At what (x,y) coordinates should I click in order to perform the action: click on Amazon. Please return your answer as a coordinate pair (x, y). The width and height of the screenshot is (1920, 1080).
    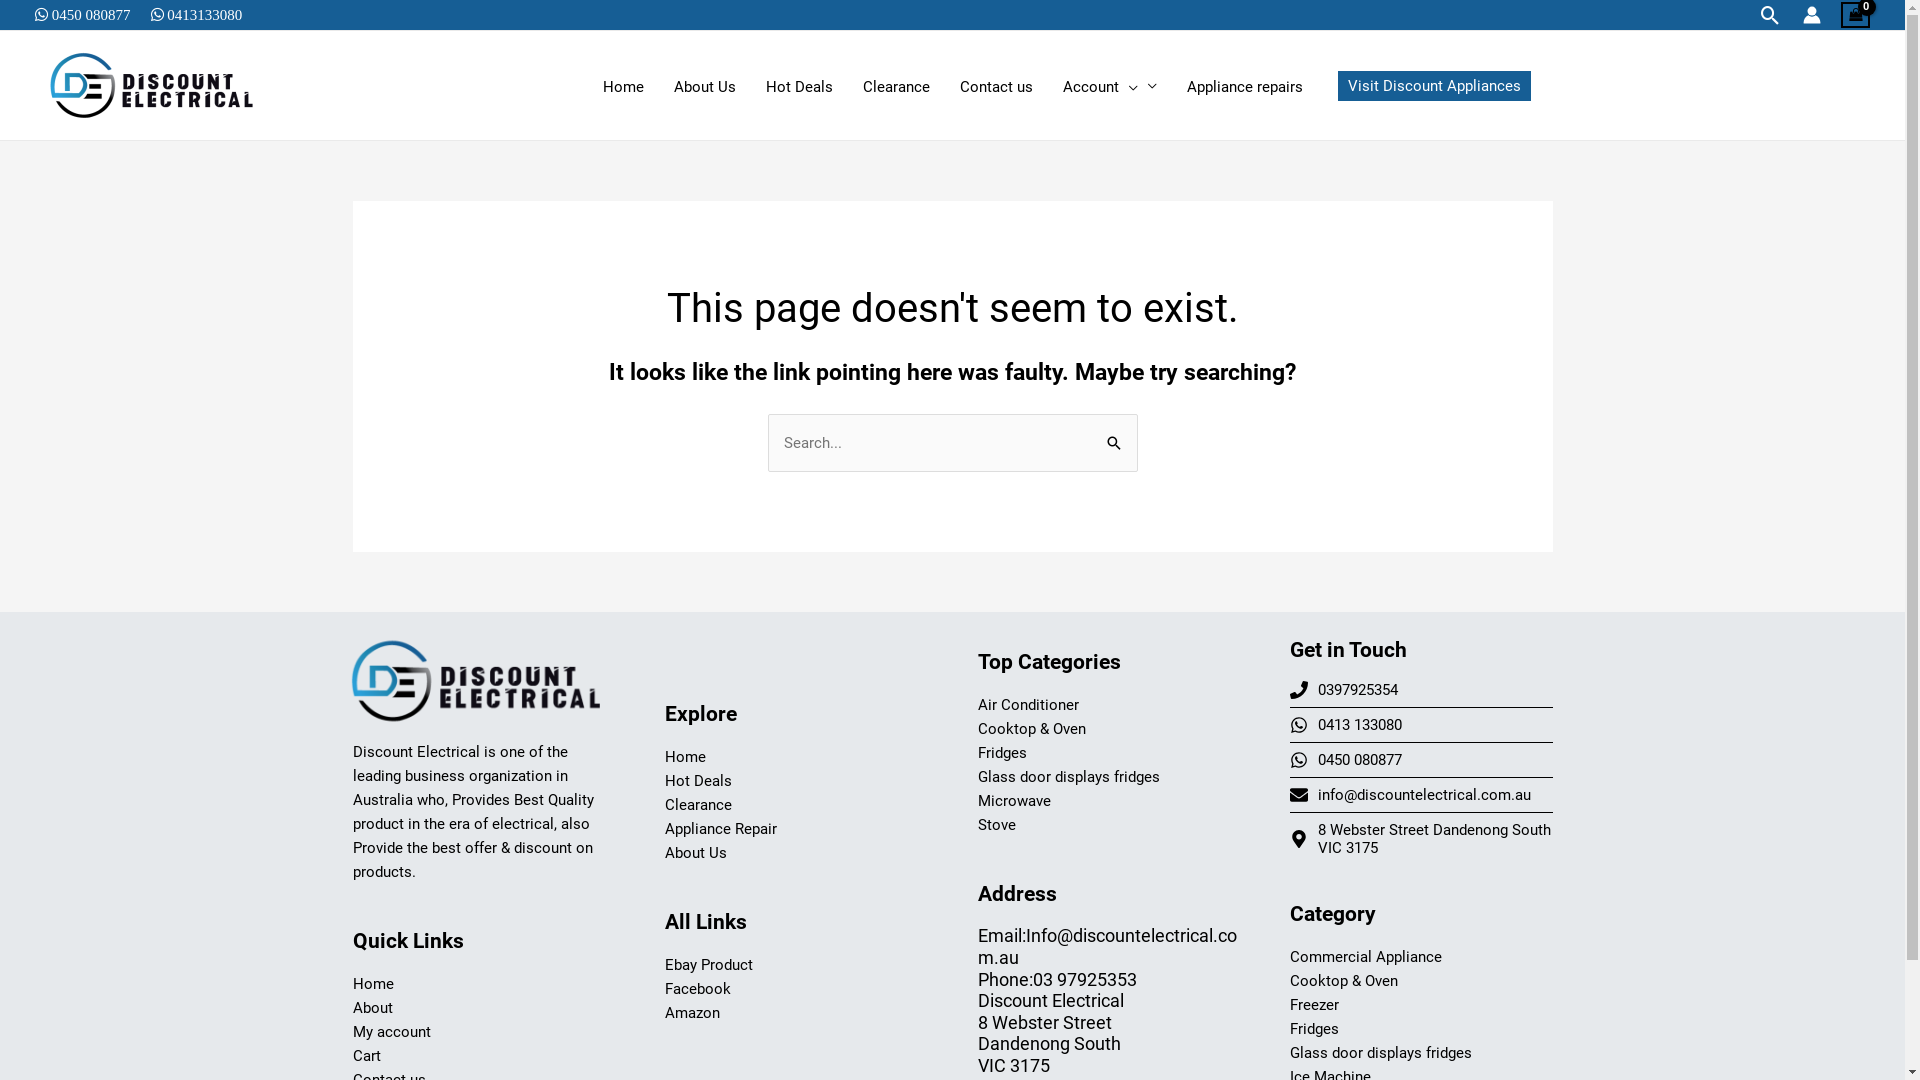
    Looking at the image, I should click on (692, 1013).